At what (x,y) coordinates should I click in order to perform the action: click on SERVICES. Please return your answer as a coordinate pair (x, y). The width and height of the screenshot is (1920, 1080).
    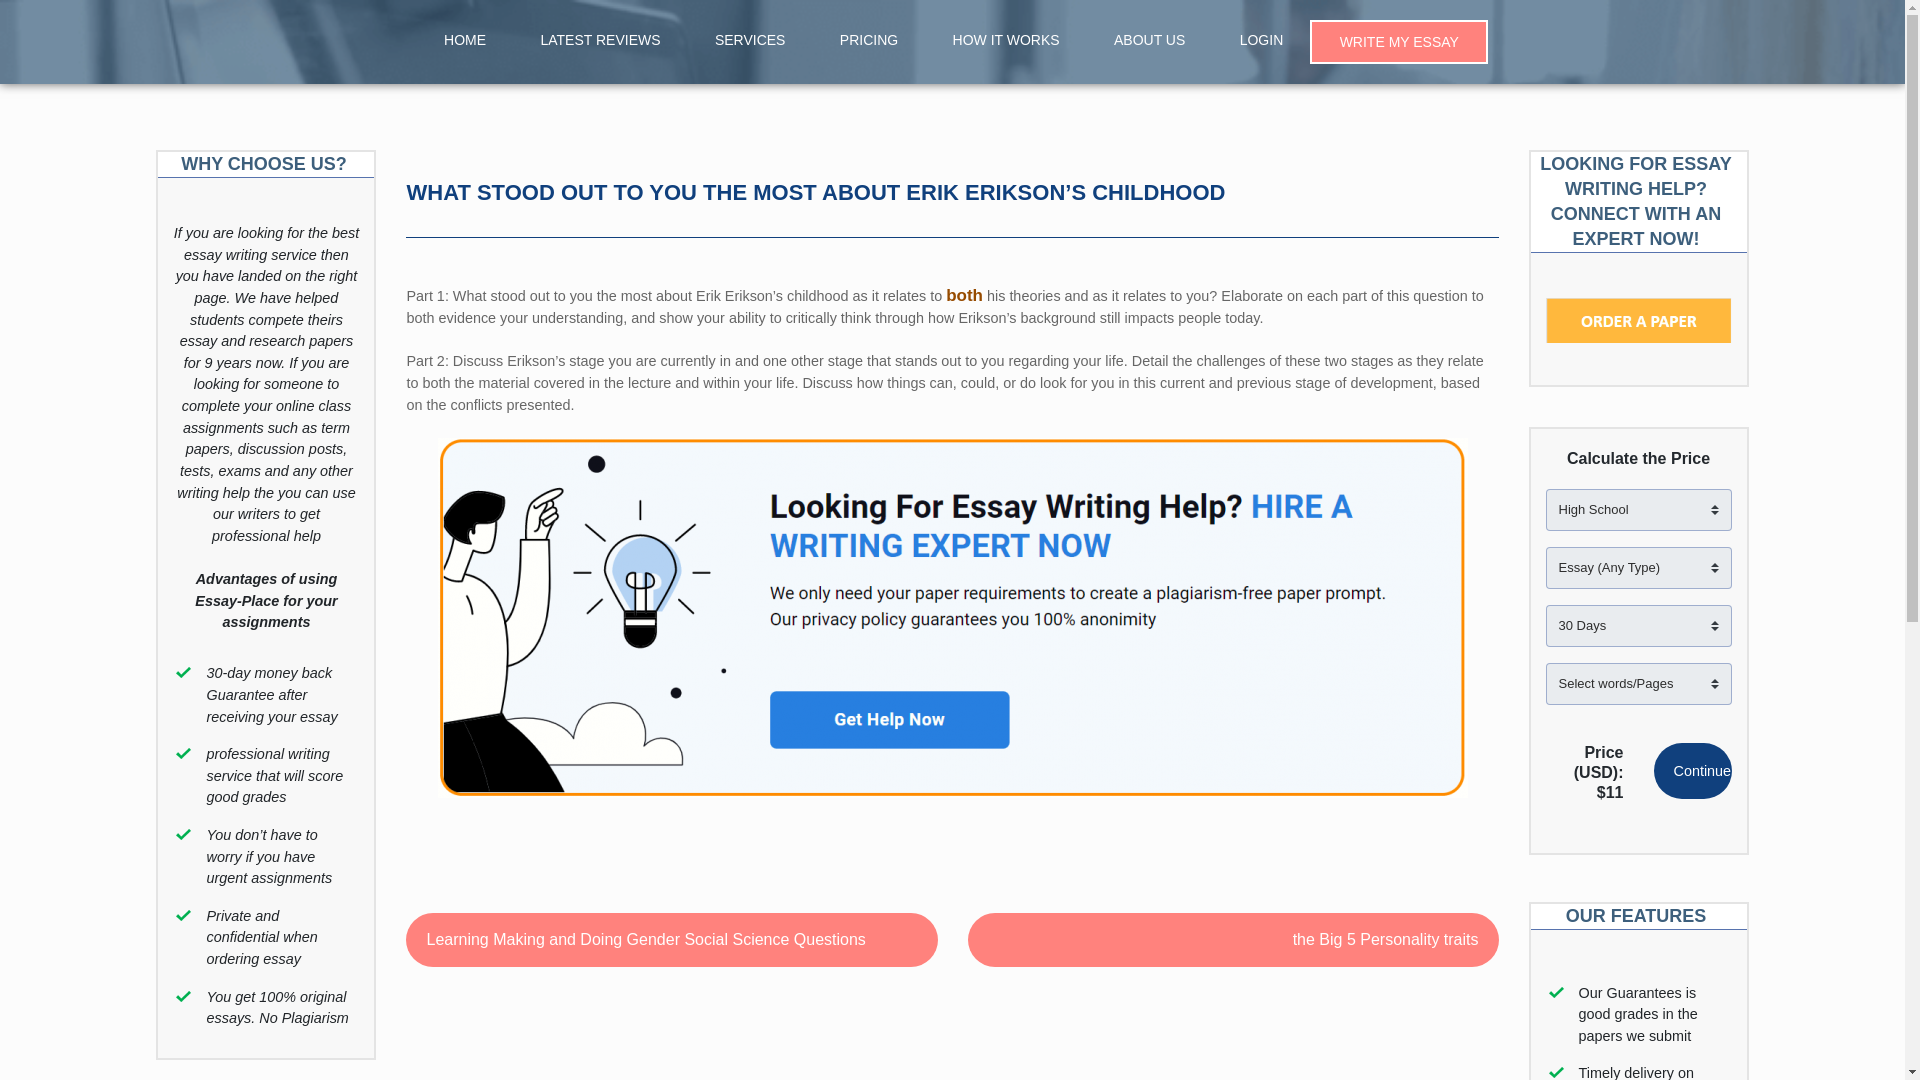
    Looking at the image, I should click on (750, 40).